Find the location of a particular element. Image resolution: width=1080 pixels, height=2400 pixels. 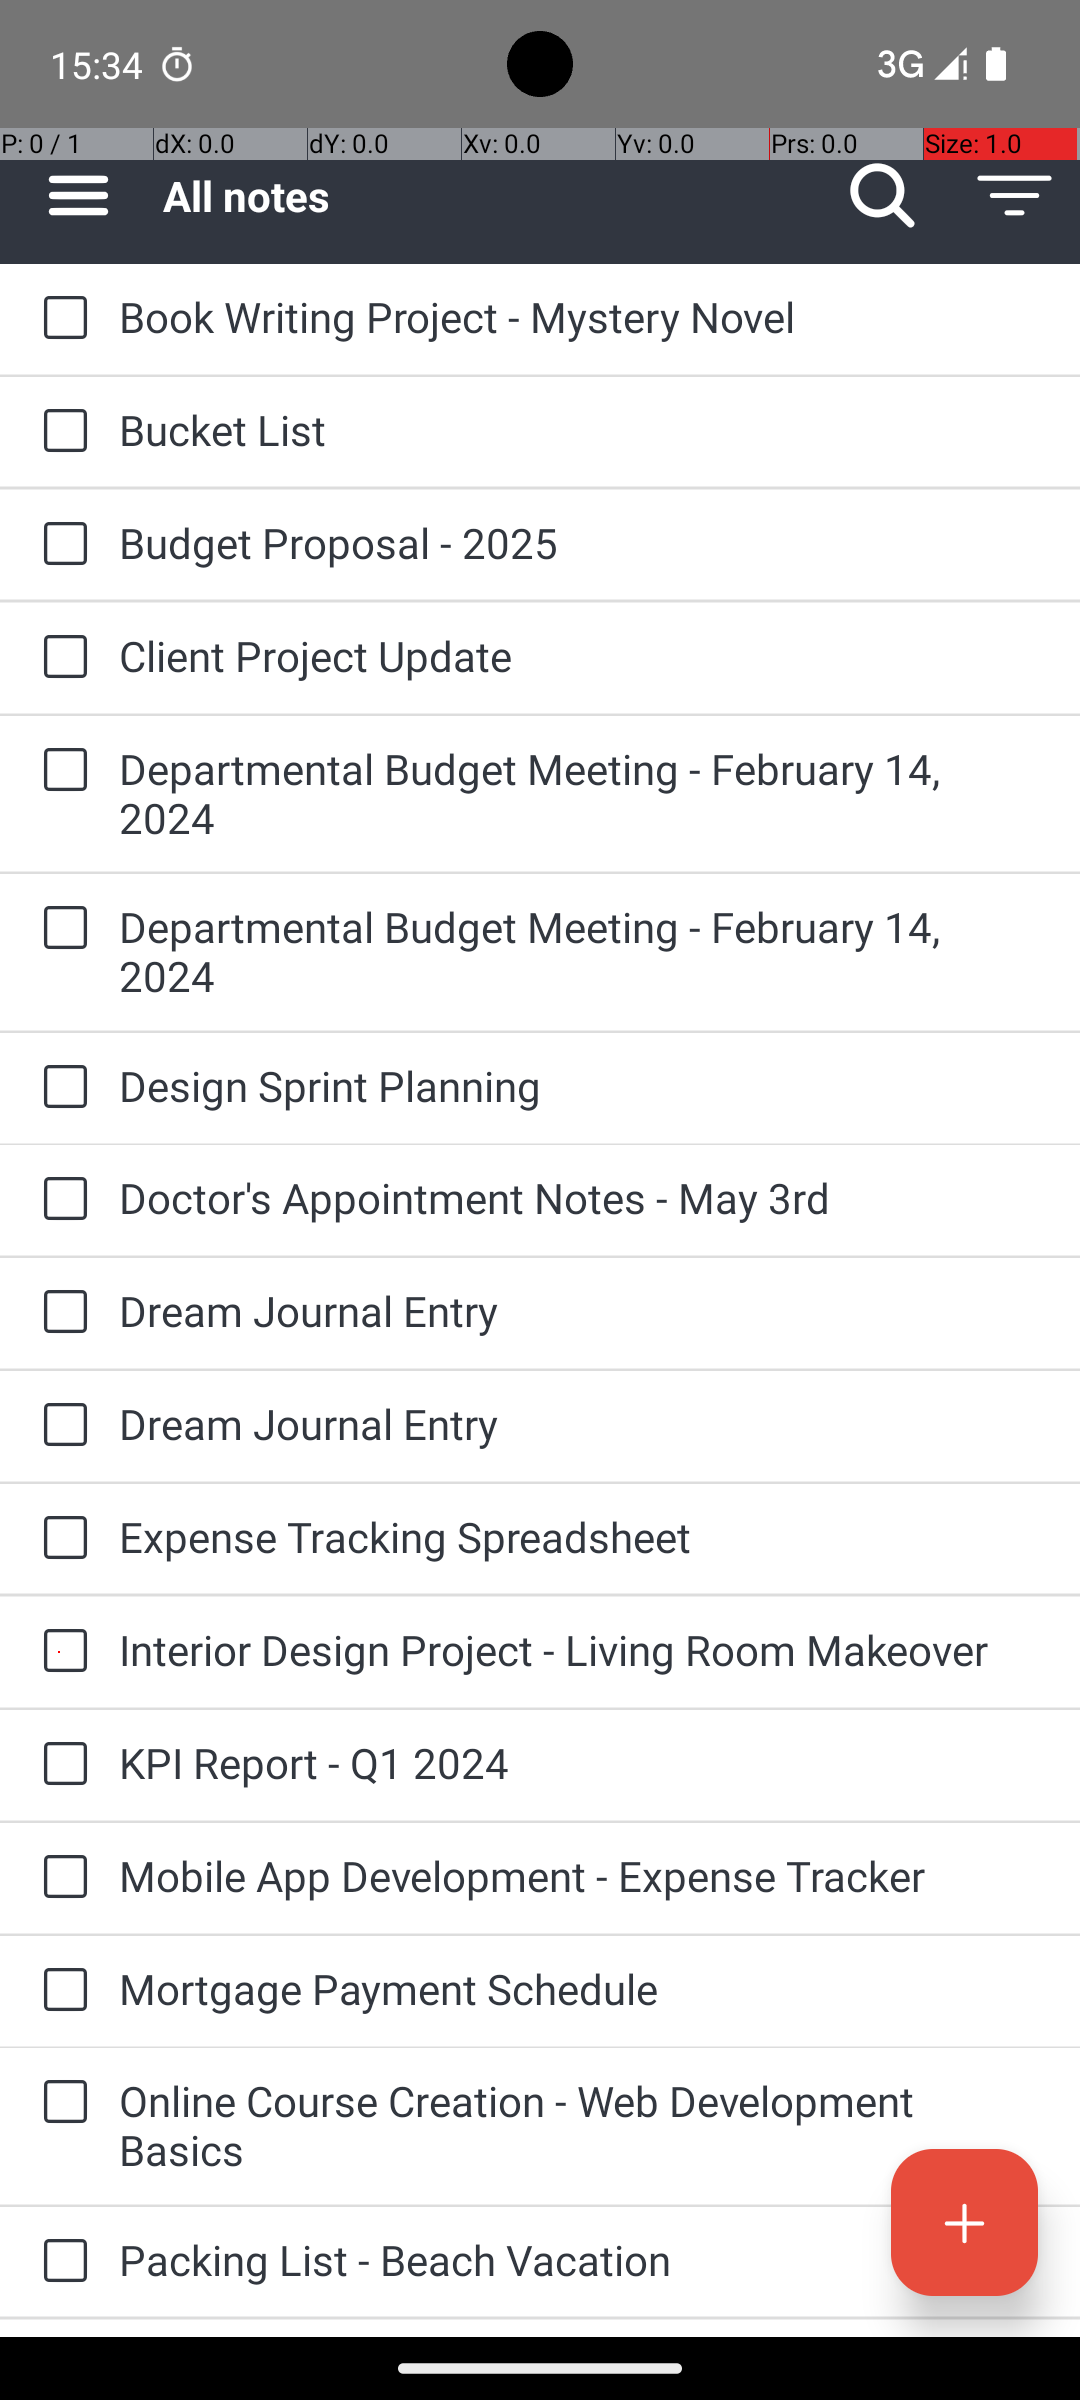

Packing List - Beach Vacation is located at coordinates (580, 2260).